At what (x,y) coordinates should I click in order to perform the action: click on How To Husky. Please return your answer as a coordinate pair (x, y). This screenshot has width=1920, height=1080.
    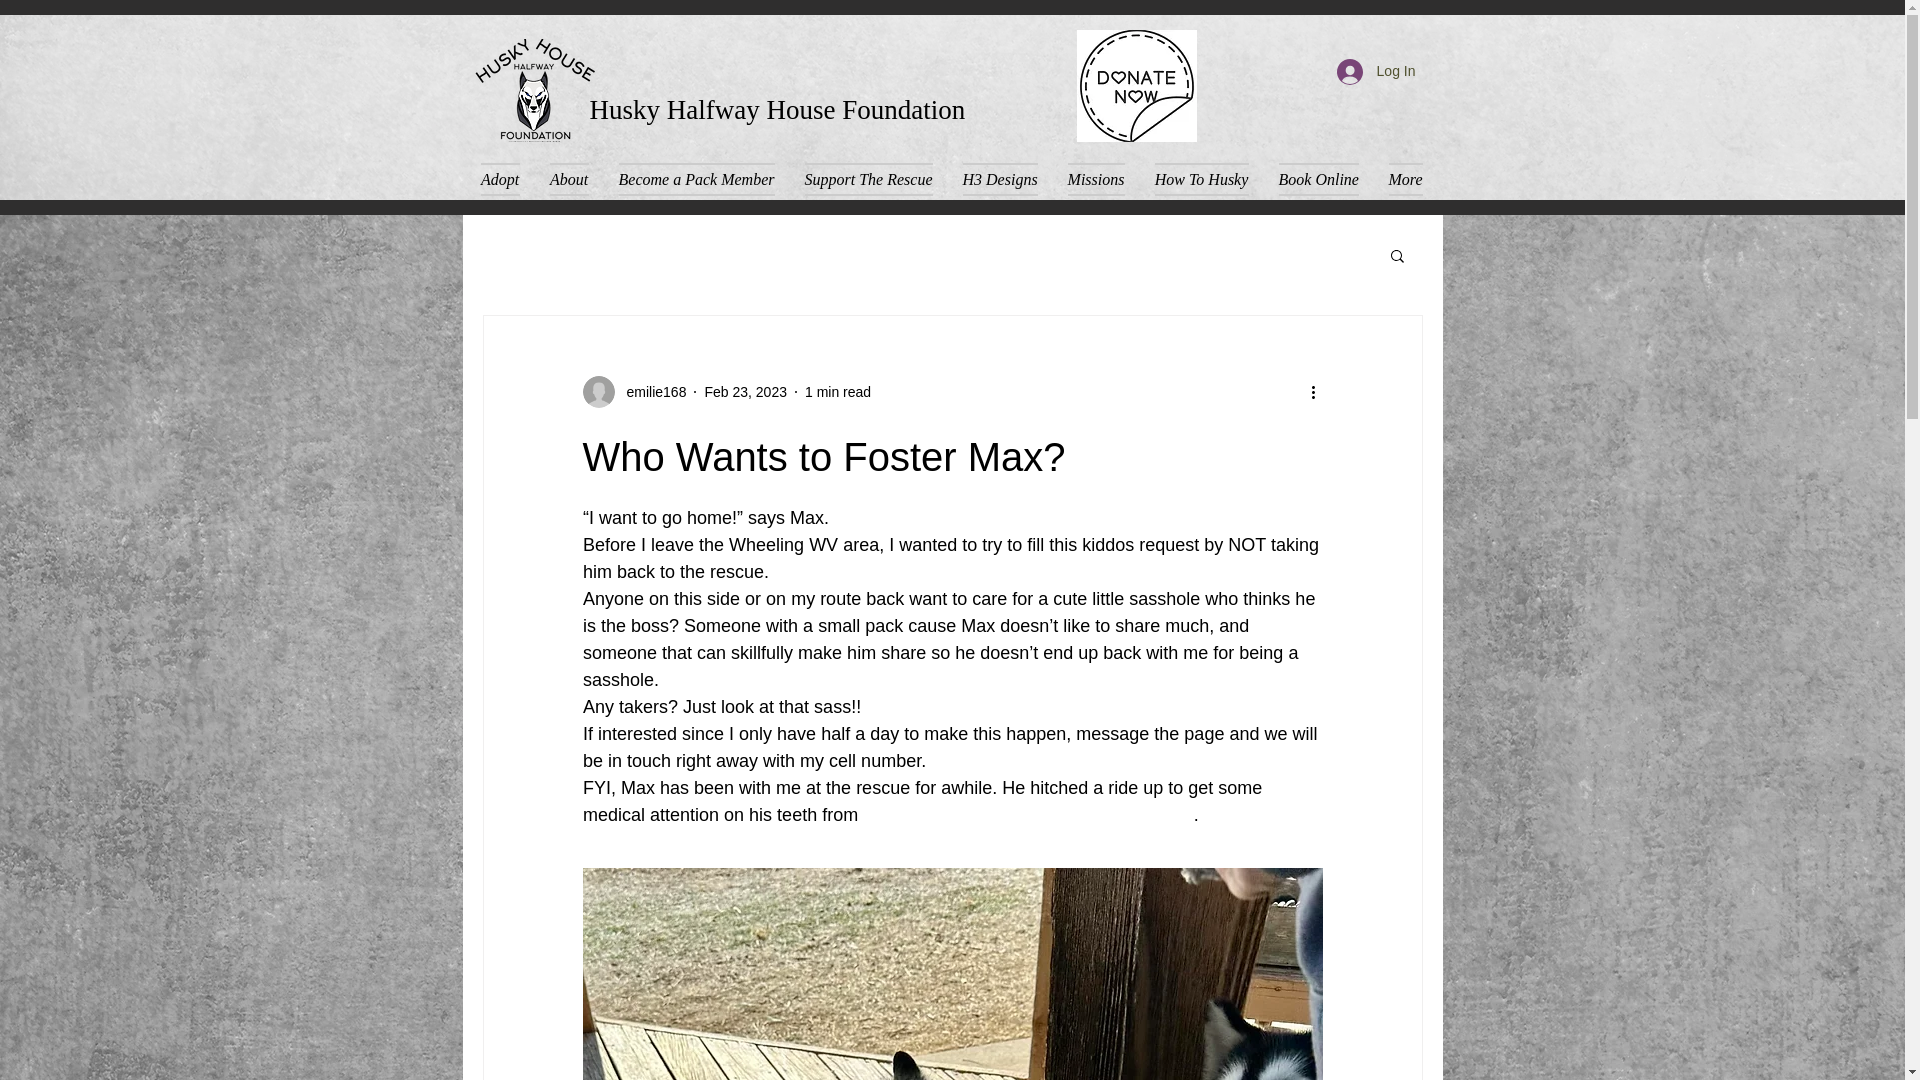
    Looking at the image, I should click on (1202, 179).